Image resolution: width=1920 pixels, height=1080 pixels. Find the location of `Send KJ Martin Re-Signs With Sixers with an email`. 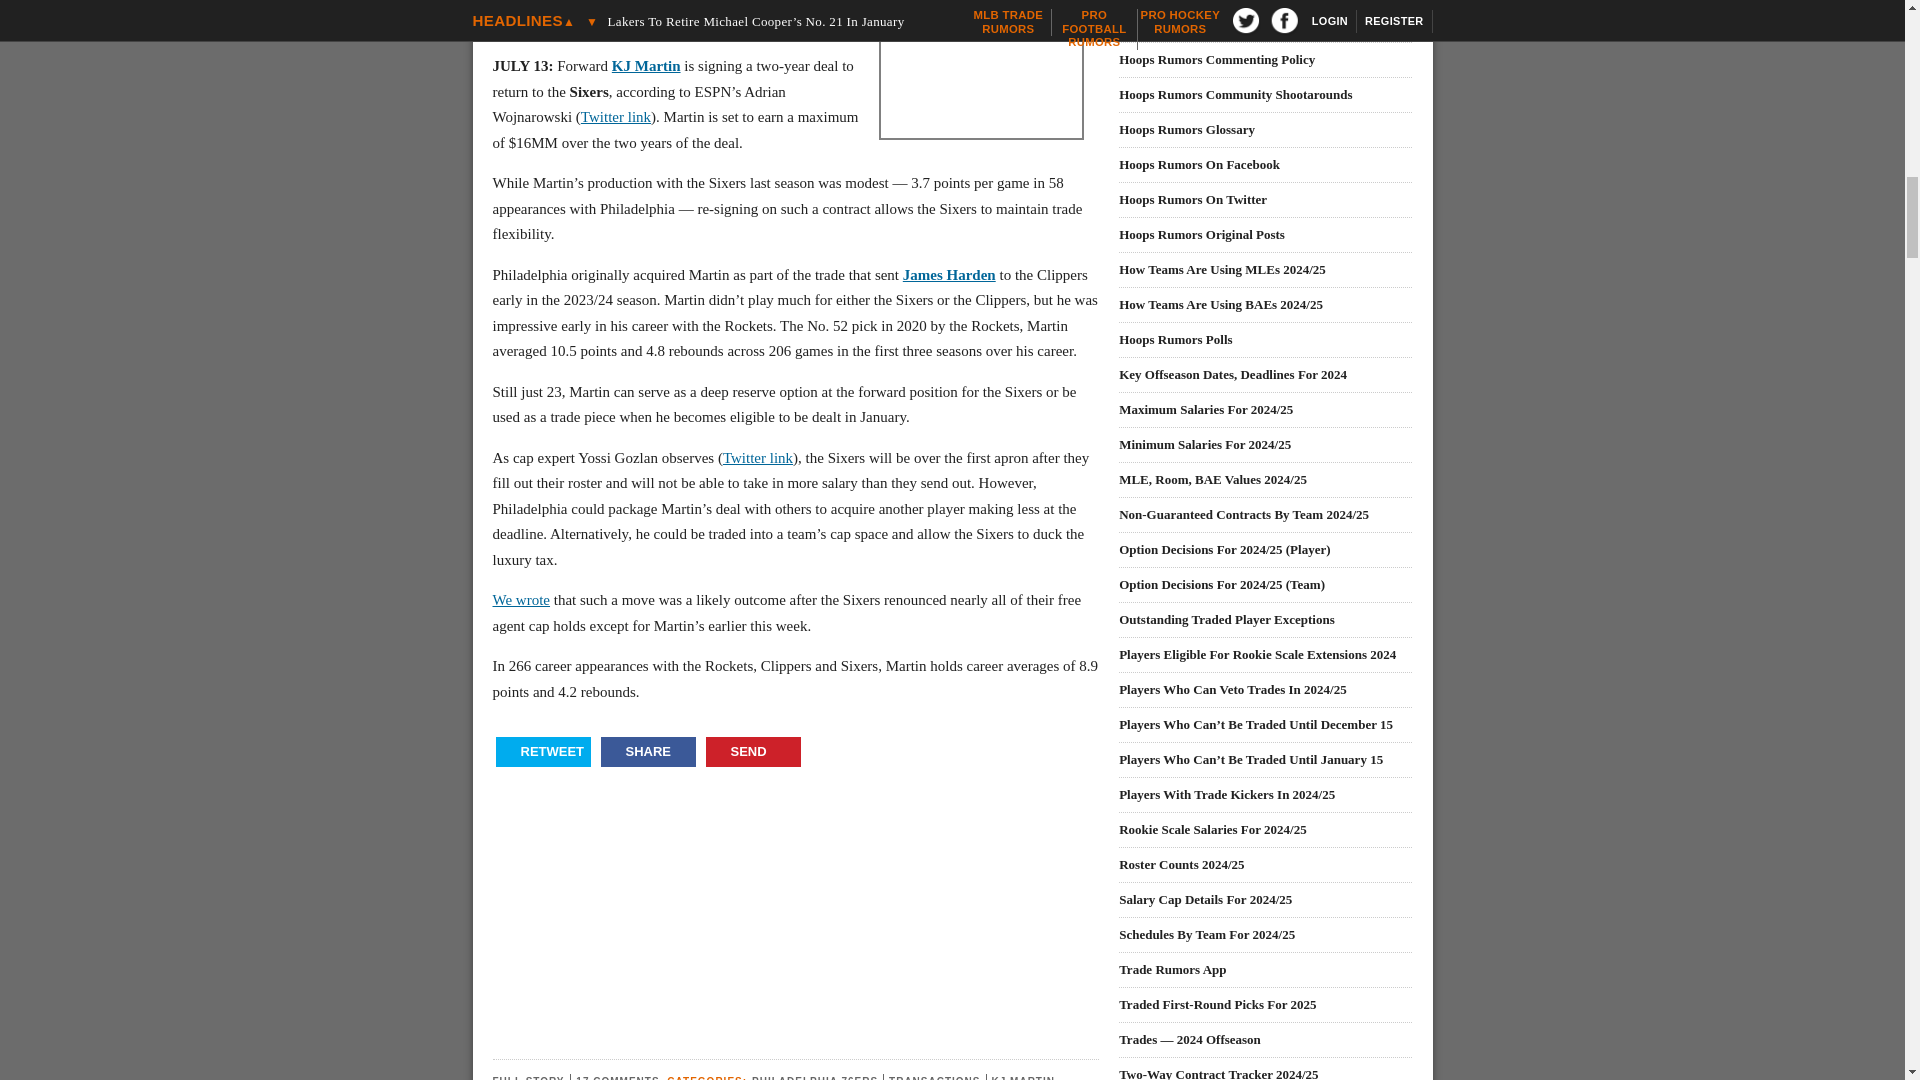

Send KJ Martin Re-Signs With Sixers with an email is located at coordinates (753, 751).